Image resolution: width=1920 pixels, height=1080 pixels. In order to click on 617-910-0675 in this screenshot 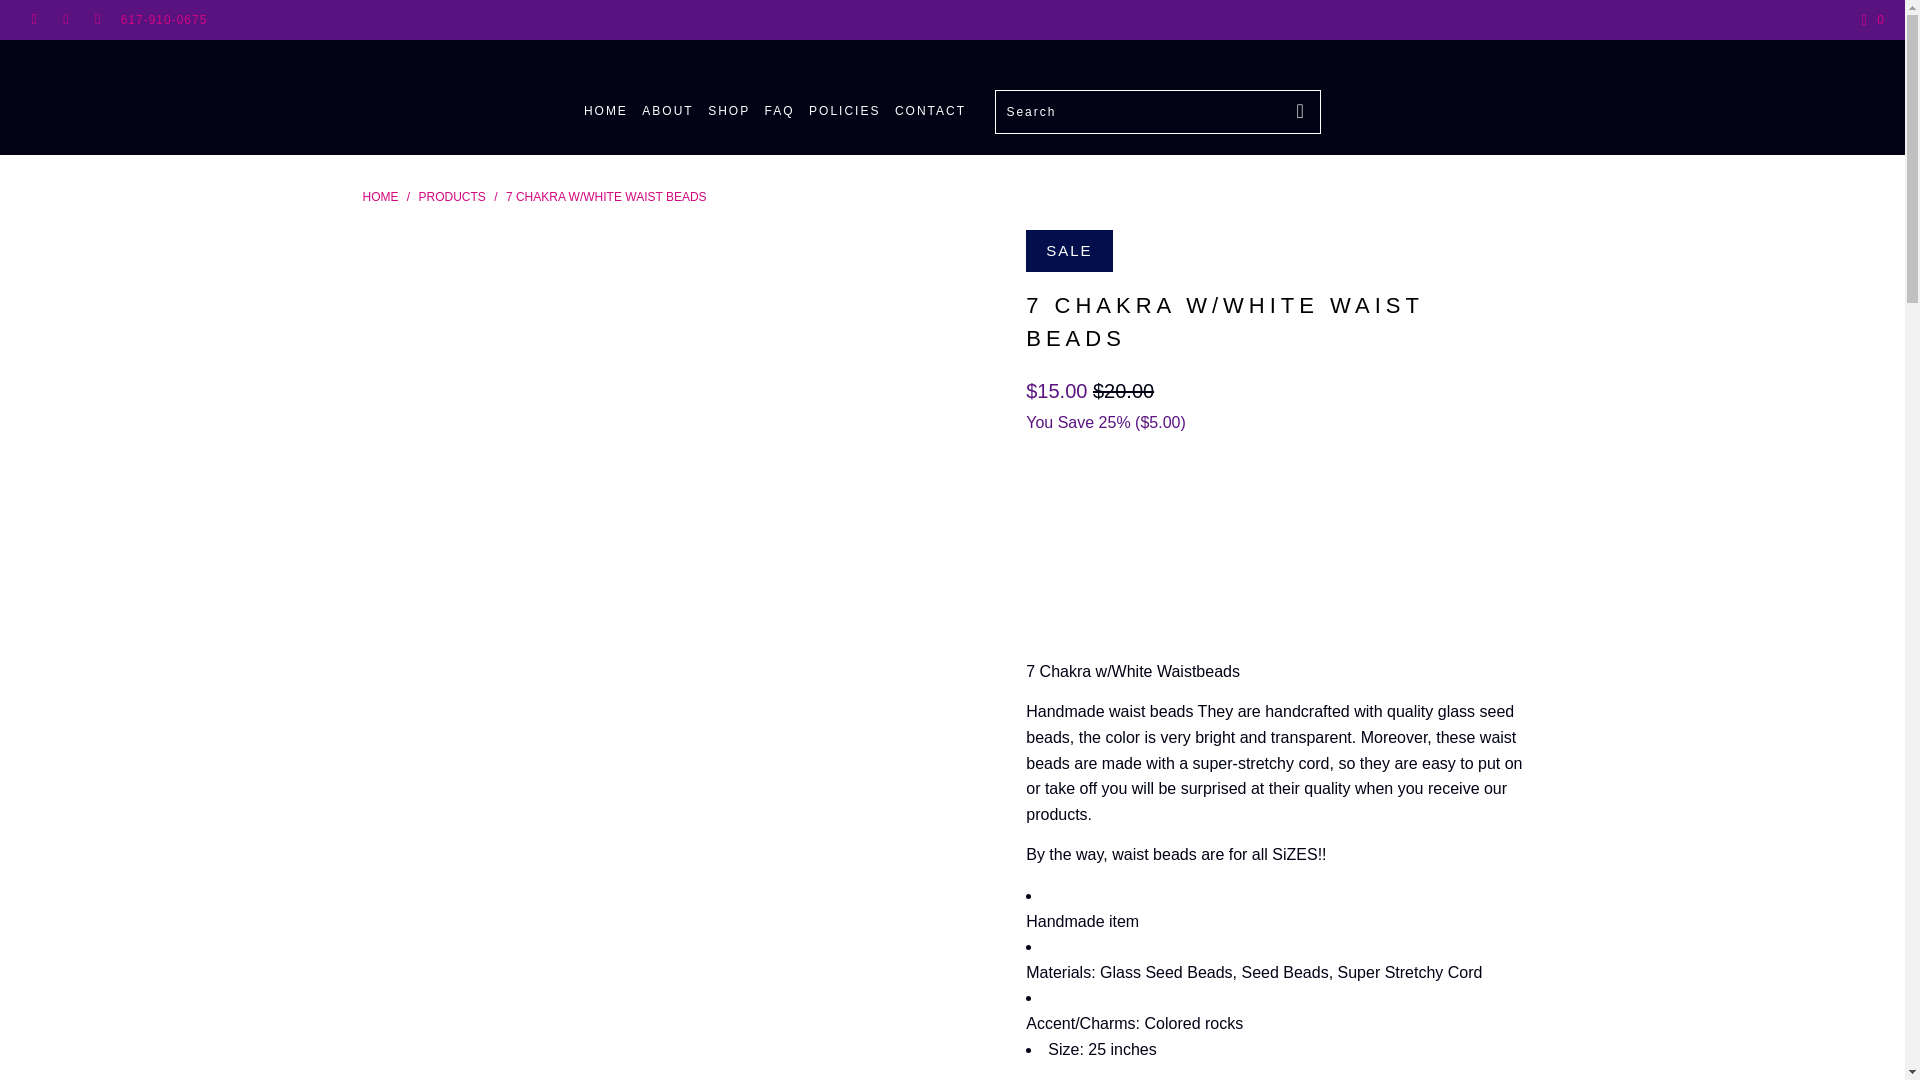, I will do `click(164, 20)`.